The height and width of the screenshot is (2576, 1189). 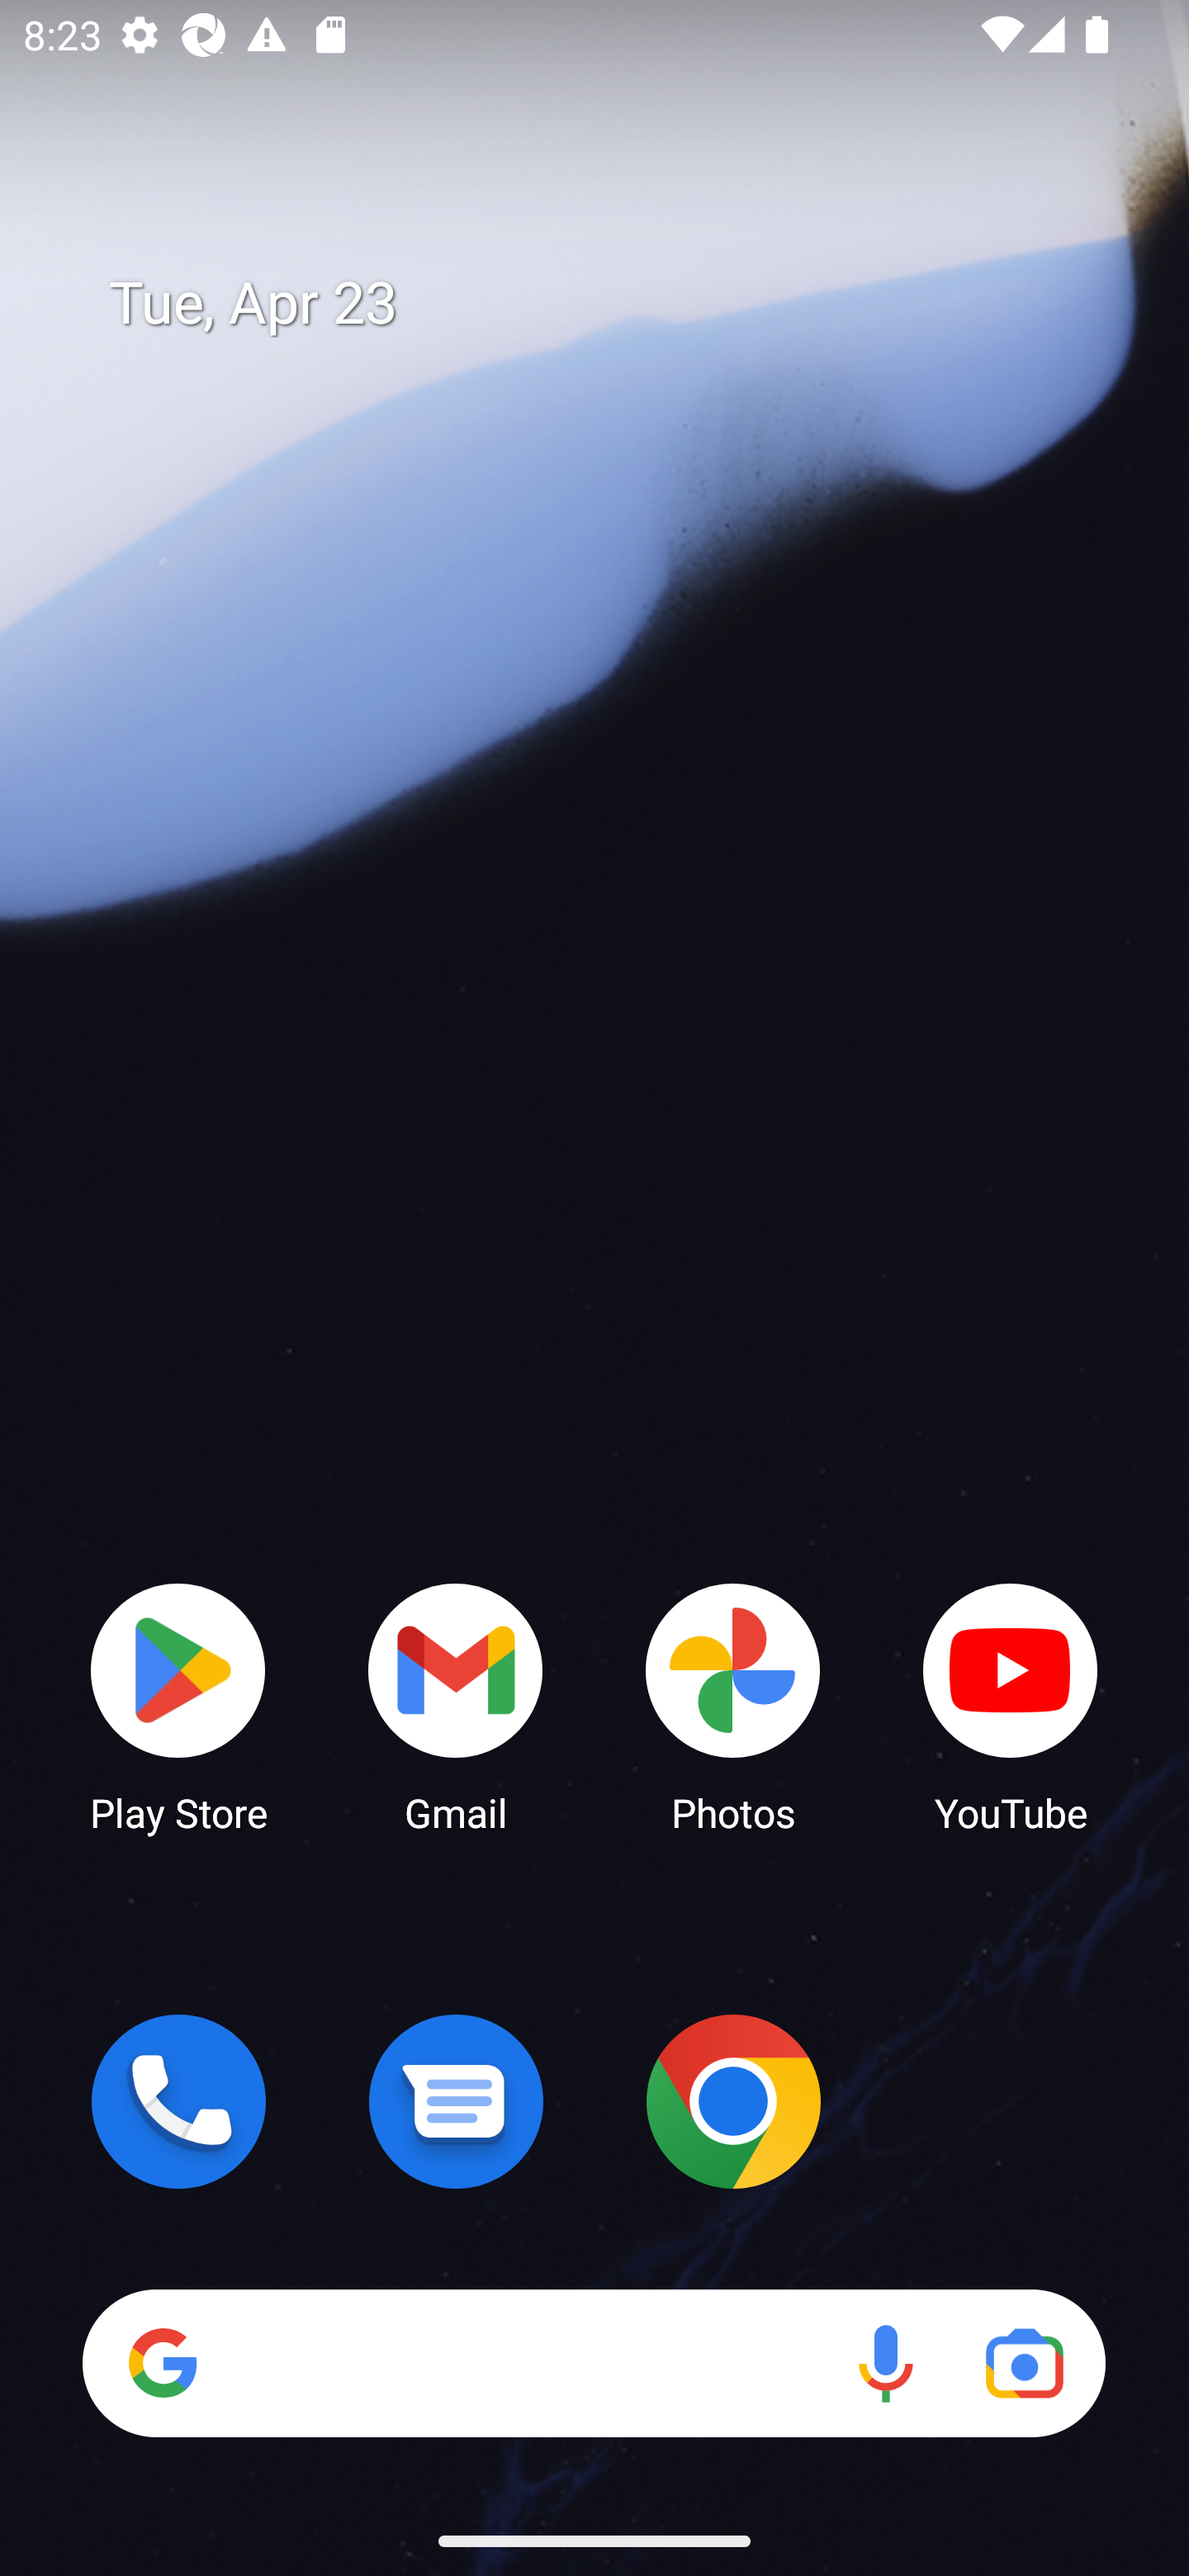 I want to click on Chrome, so click(x=733, y=2101).